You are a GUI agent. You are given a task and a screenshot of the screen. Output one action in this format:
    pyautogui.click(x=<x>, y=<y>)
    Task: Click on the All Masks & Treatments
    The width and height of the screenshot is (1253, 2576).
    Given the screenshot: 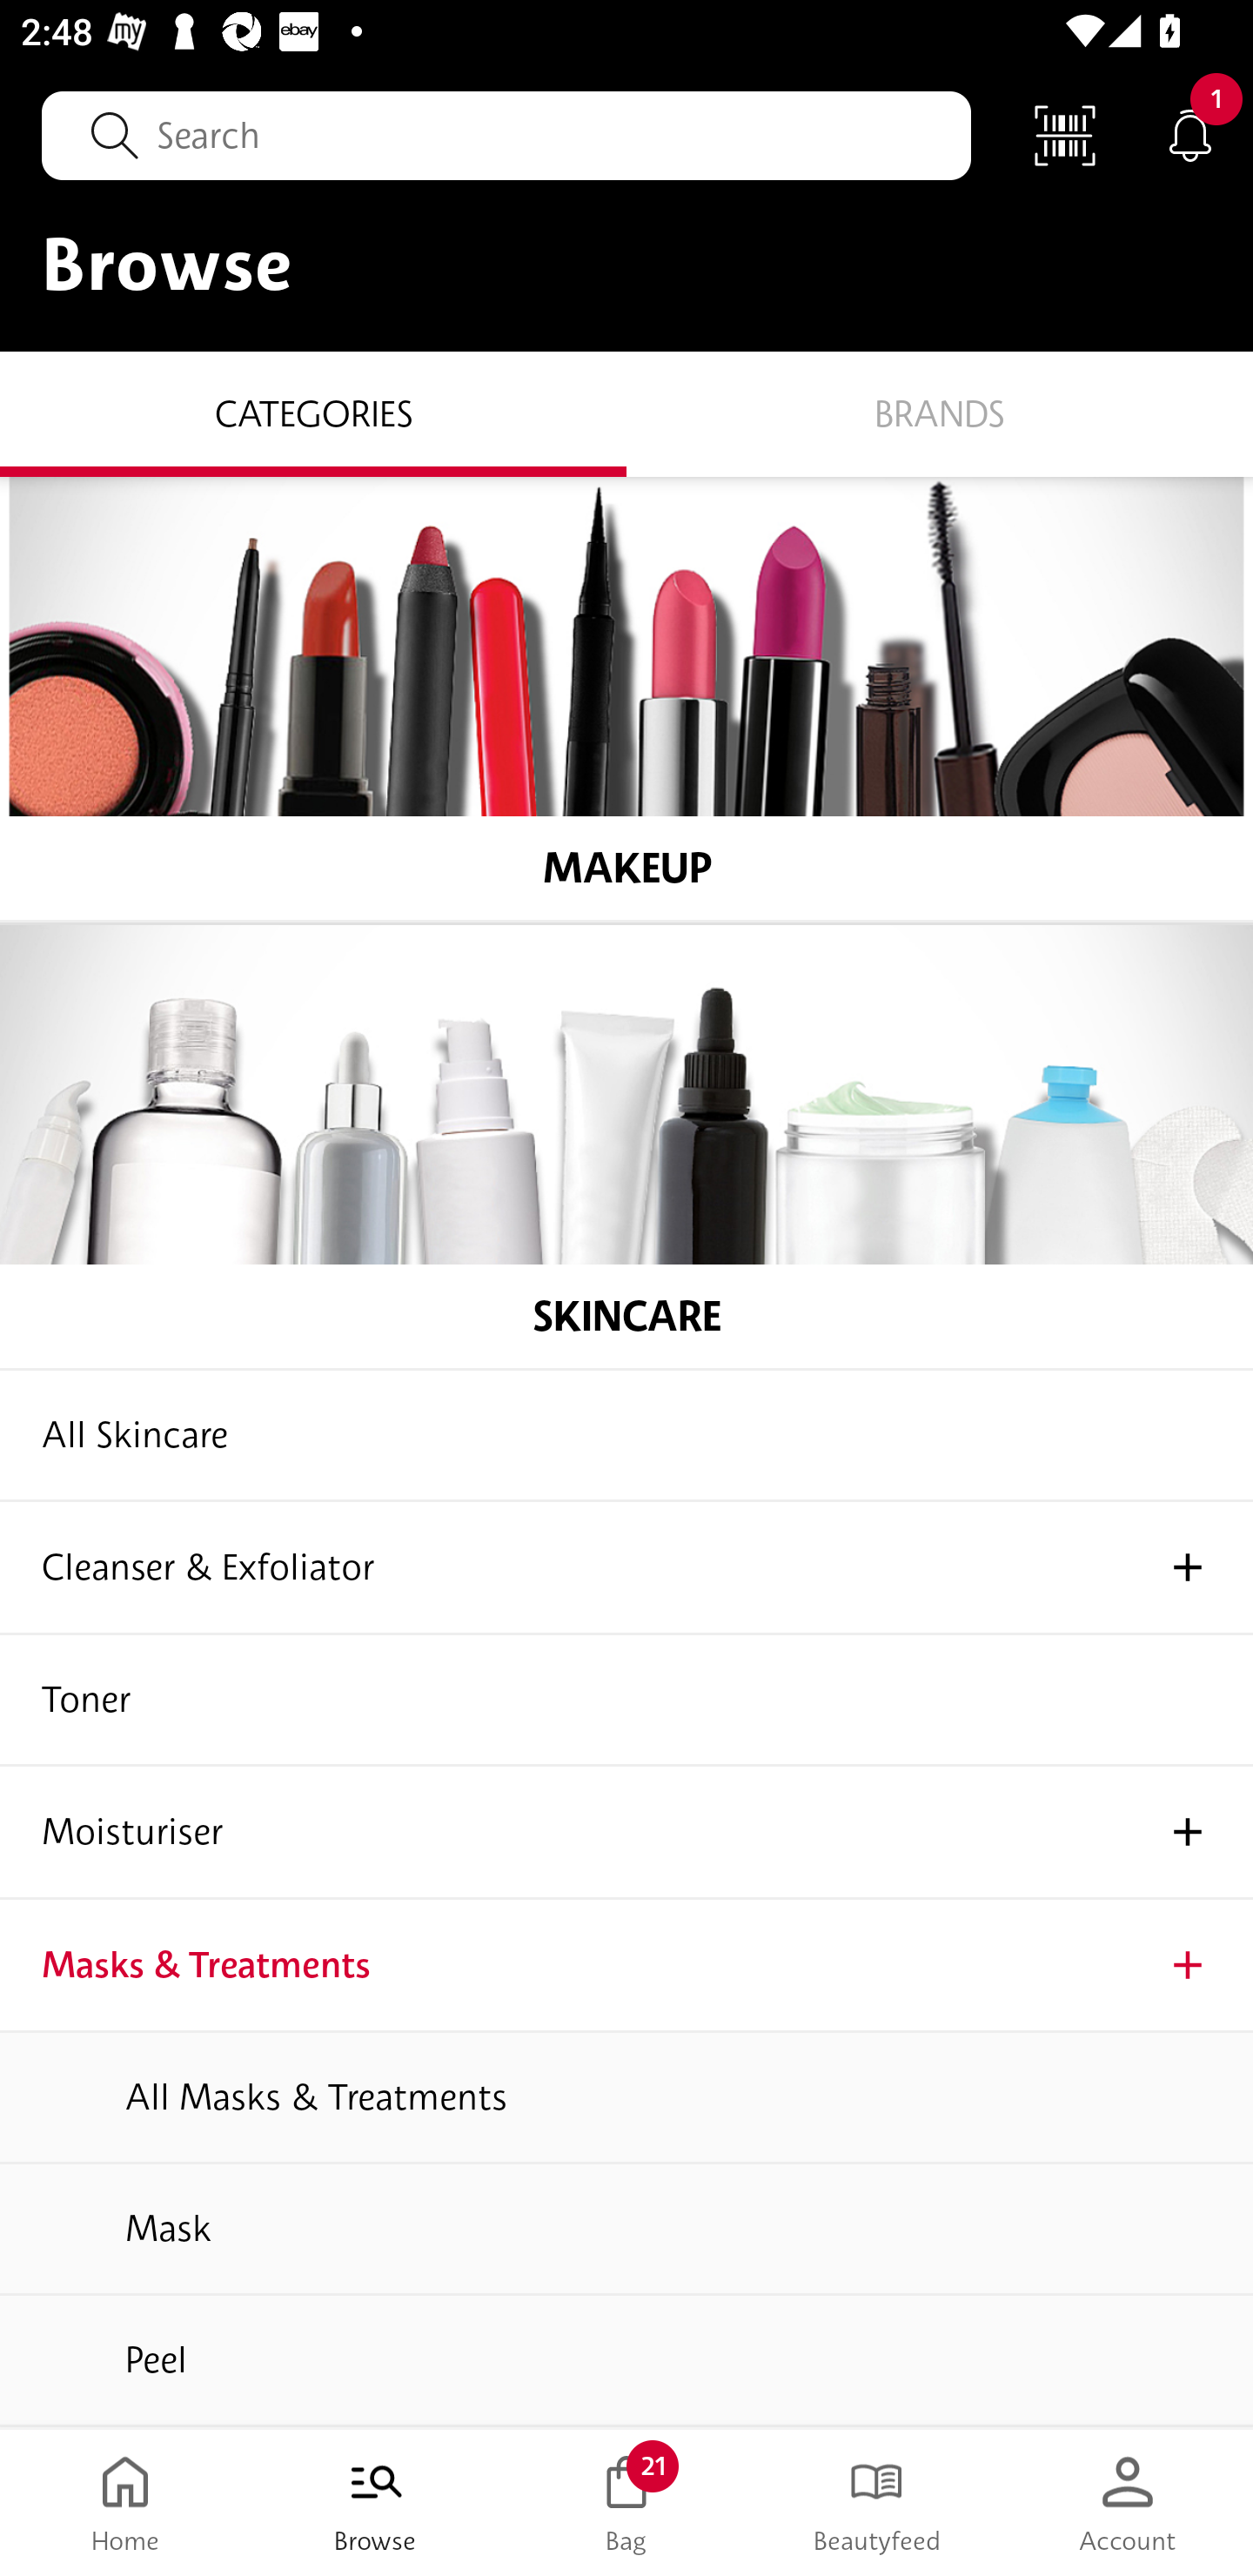 What is the action you would take?
    pyautogui.click(x=626, y=2097)
    